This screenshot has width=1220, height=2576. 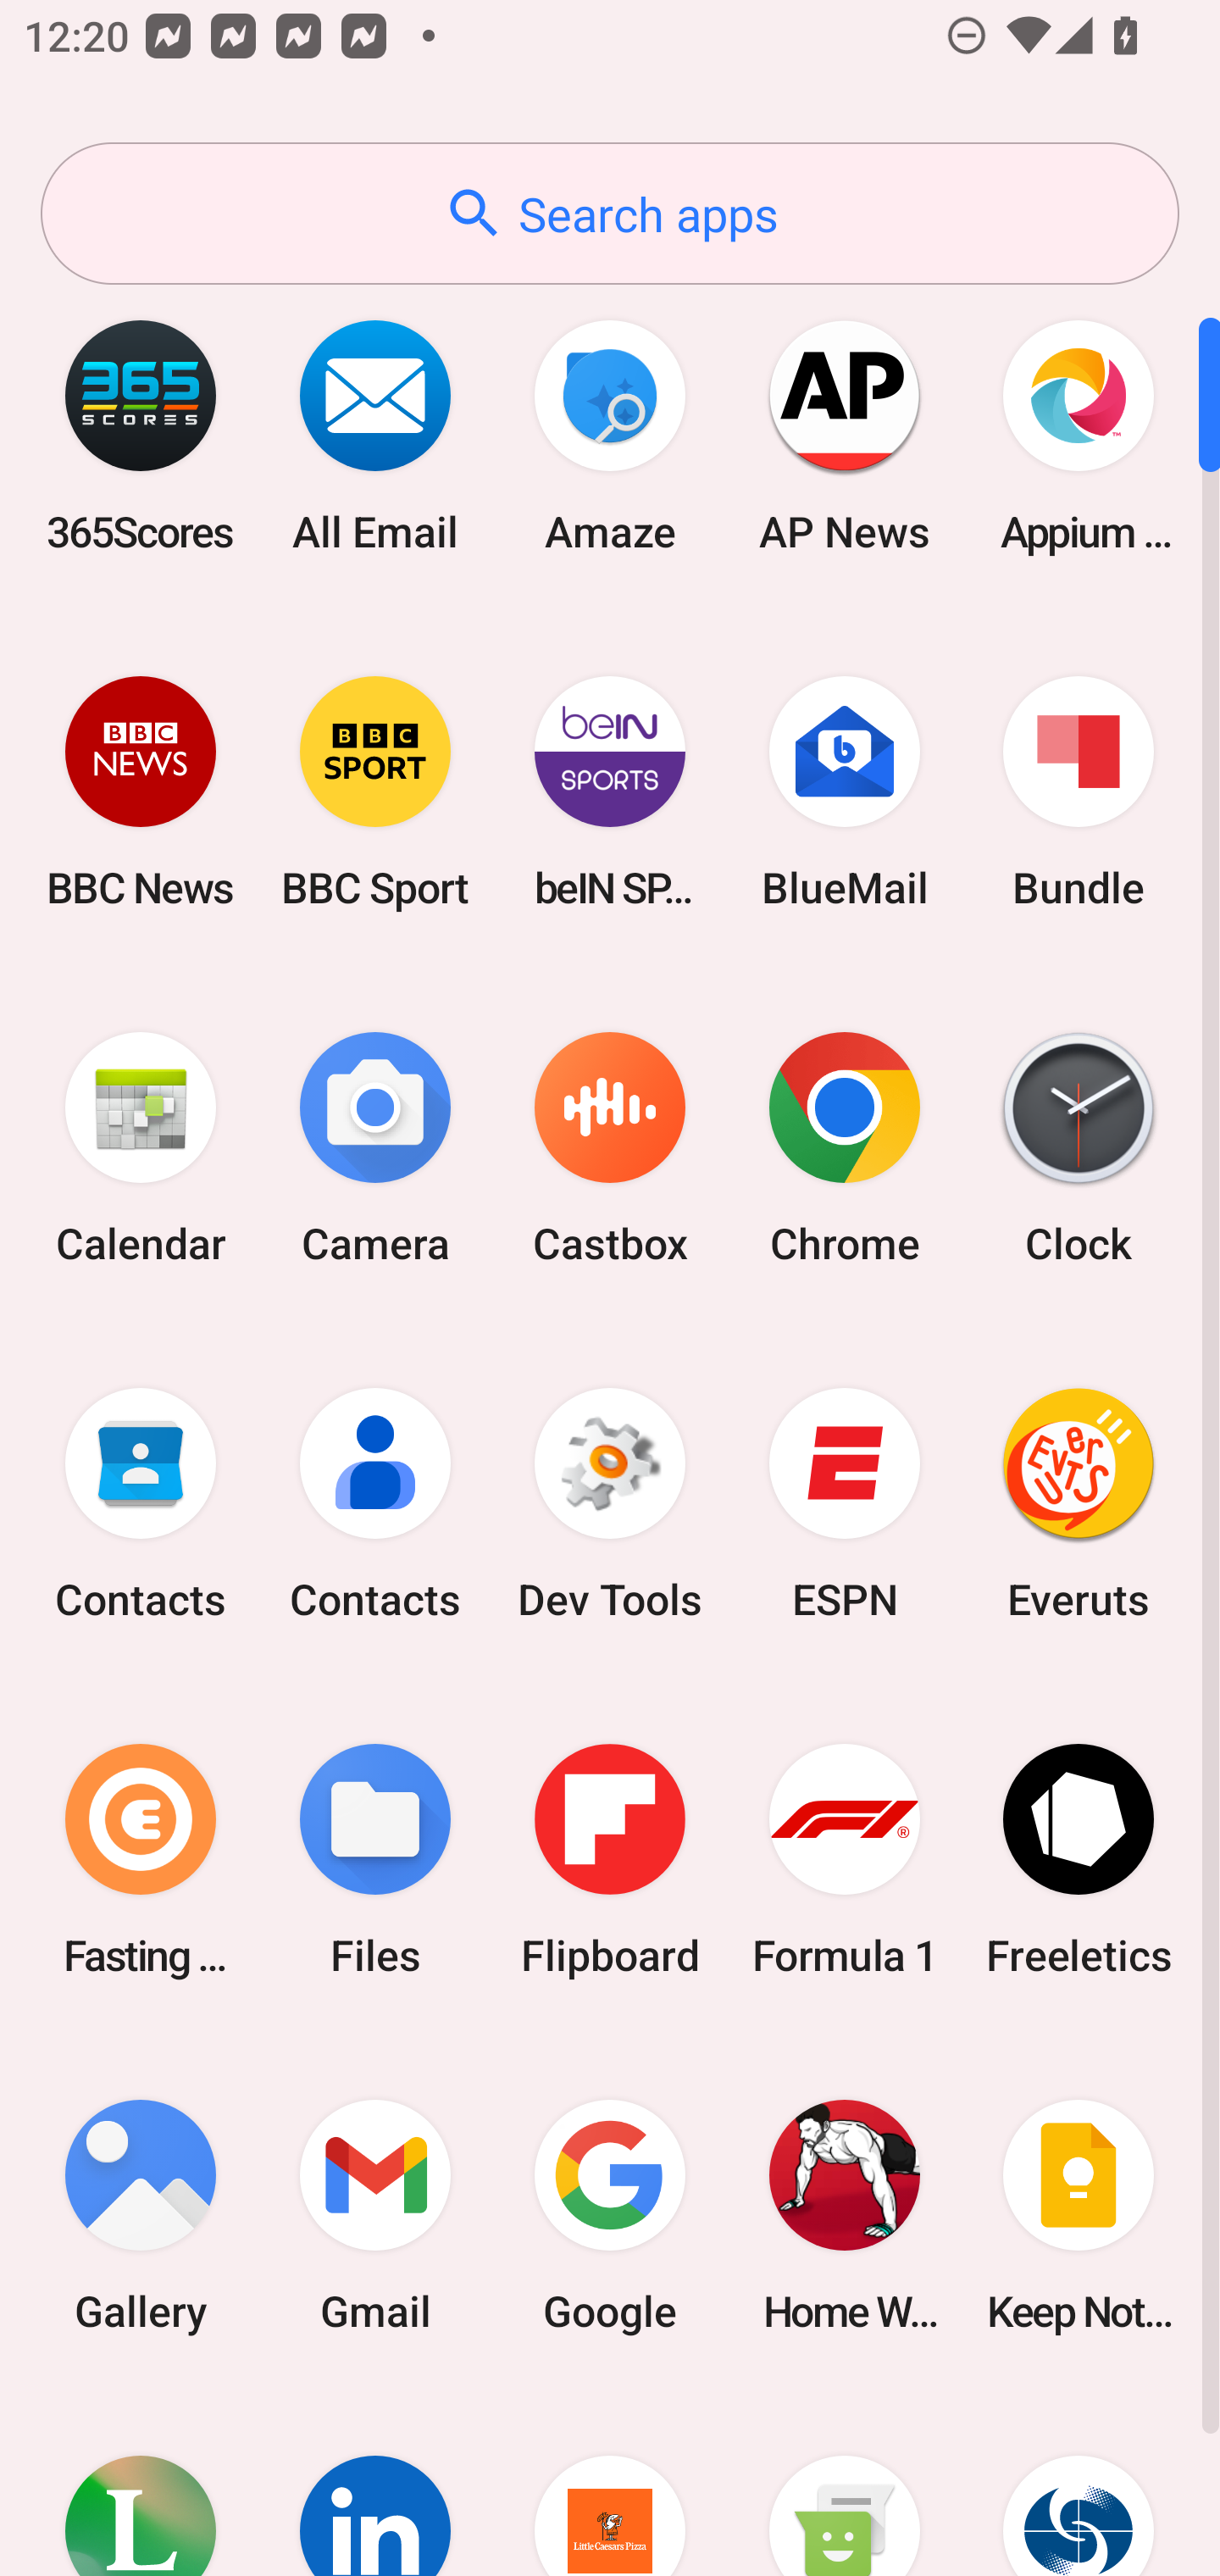 What do you see at coordinates (610, 791) in the screenshot?
I see `beIN SPORTS` at bounding box center [610, 791].